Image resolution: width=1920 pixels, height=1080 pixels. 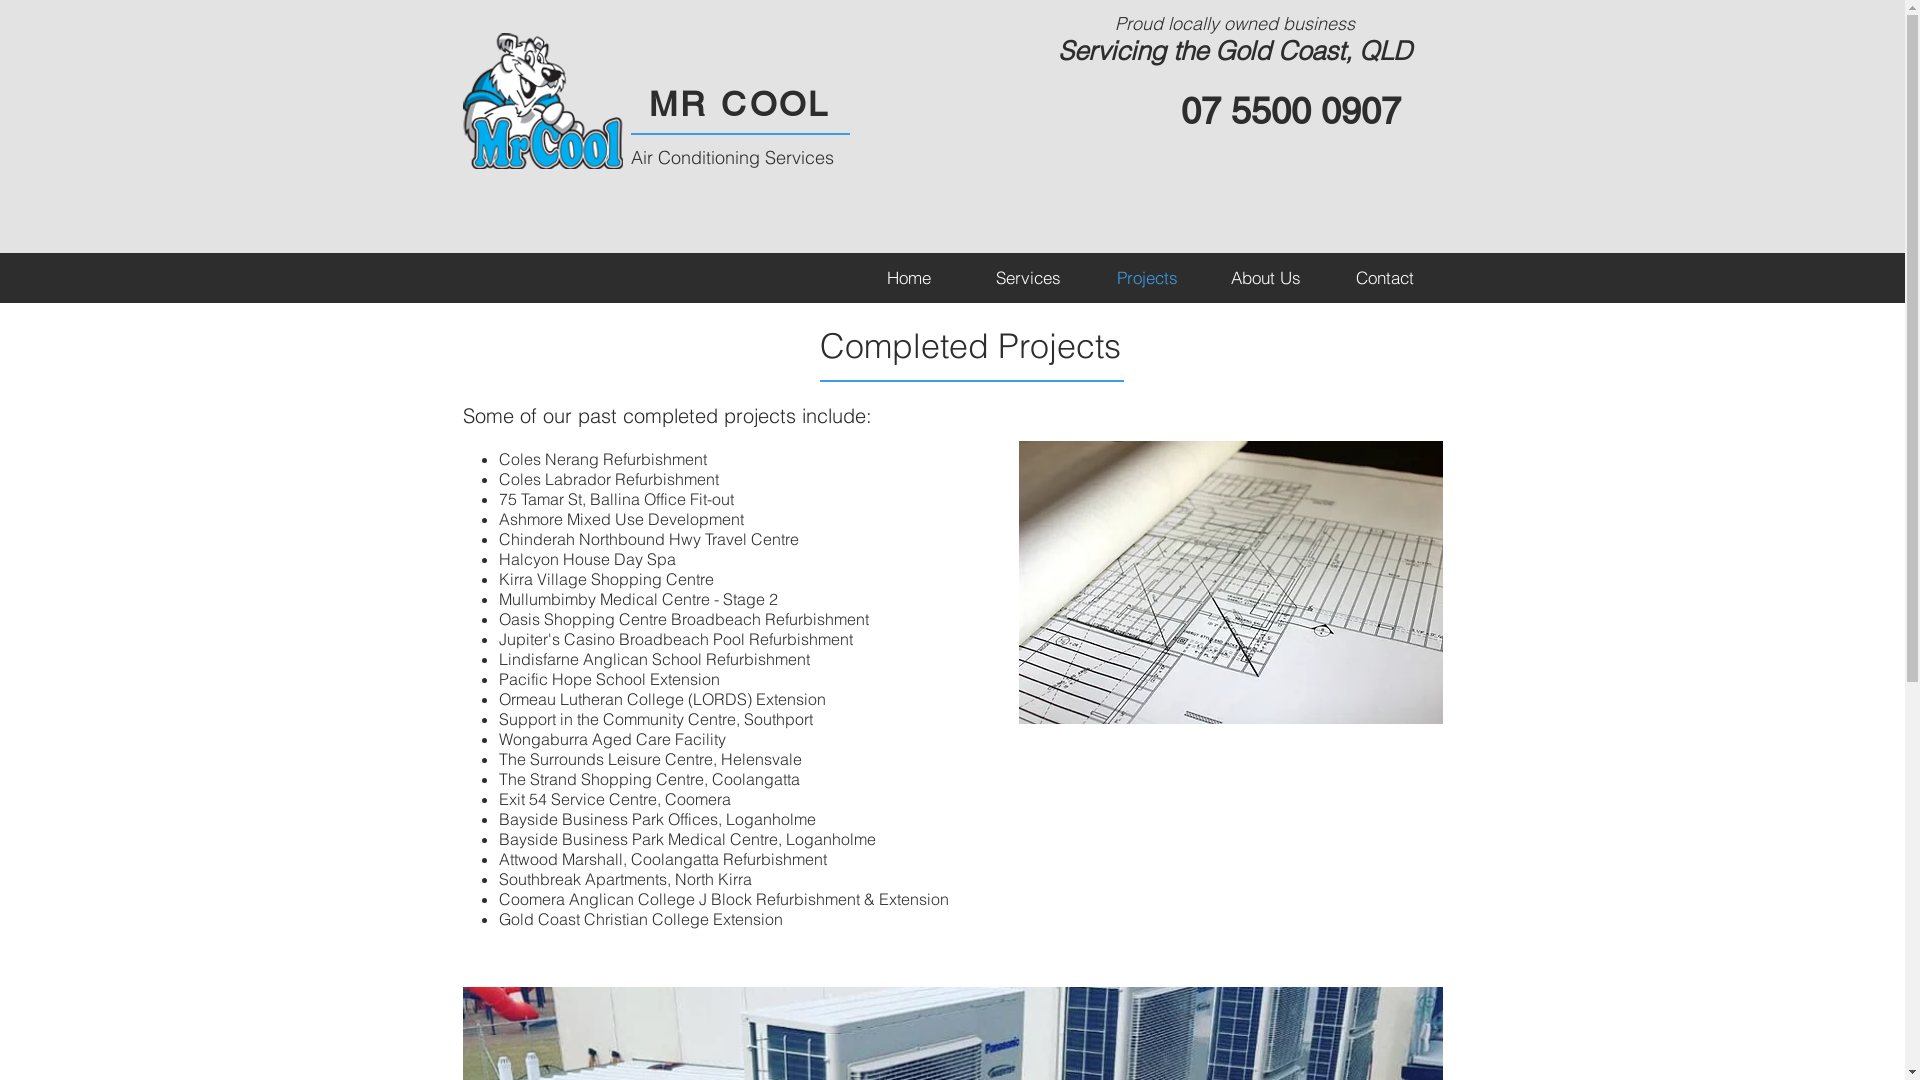 What do you see at coordinates (1266, 278) in the screenshot?
I see `About Us` at bounding box center [1266, 278].